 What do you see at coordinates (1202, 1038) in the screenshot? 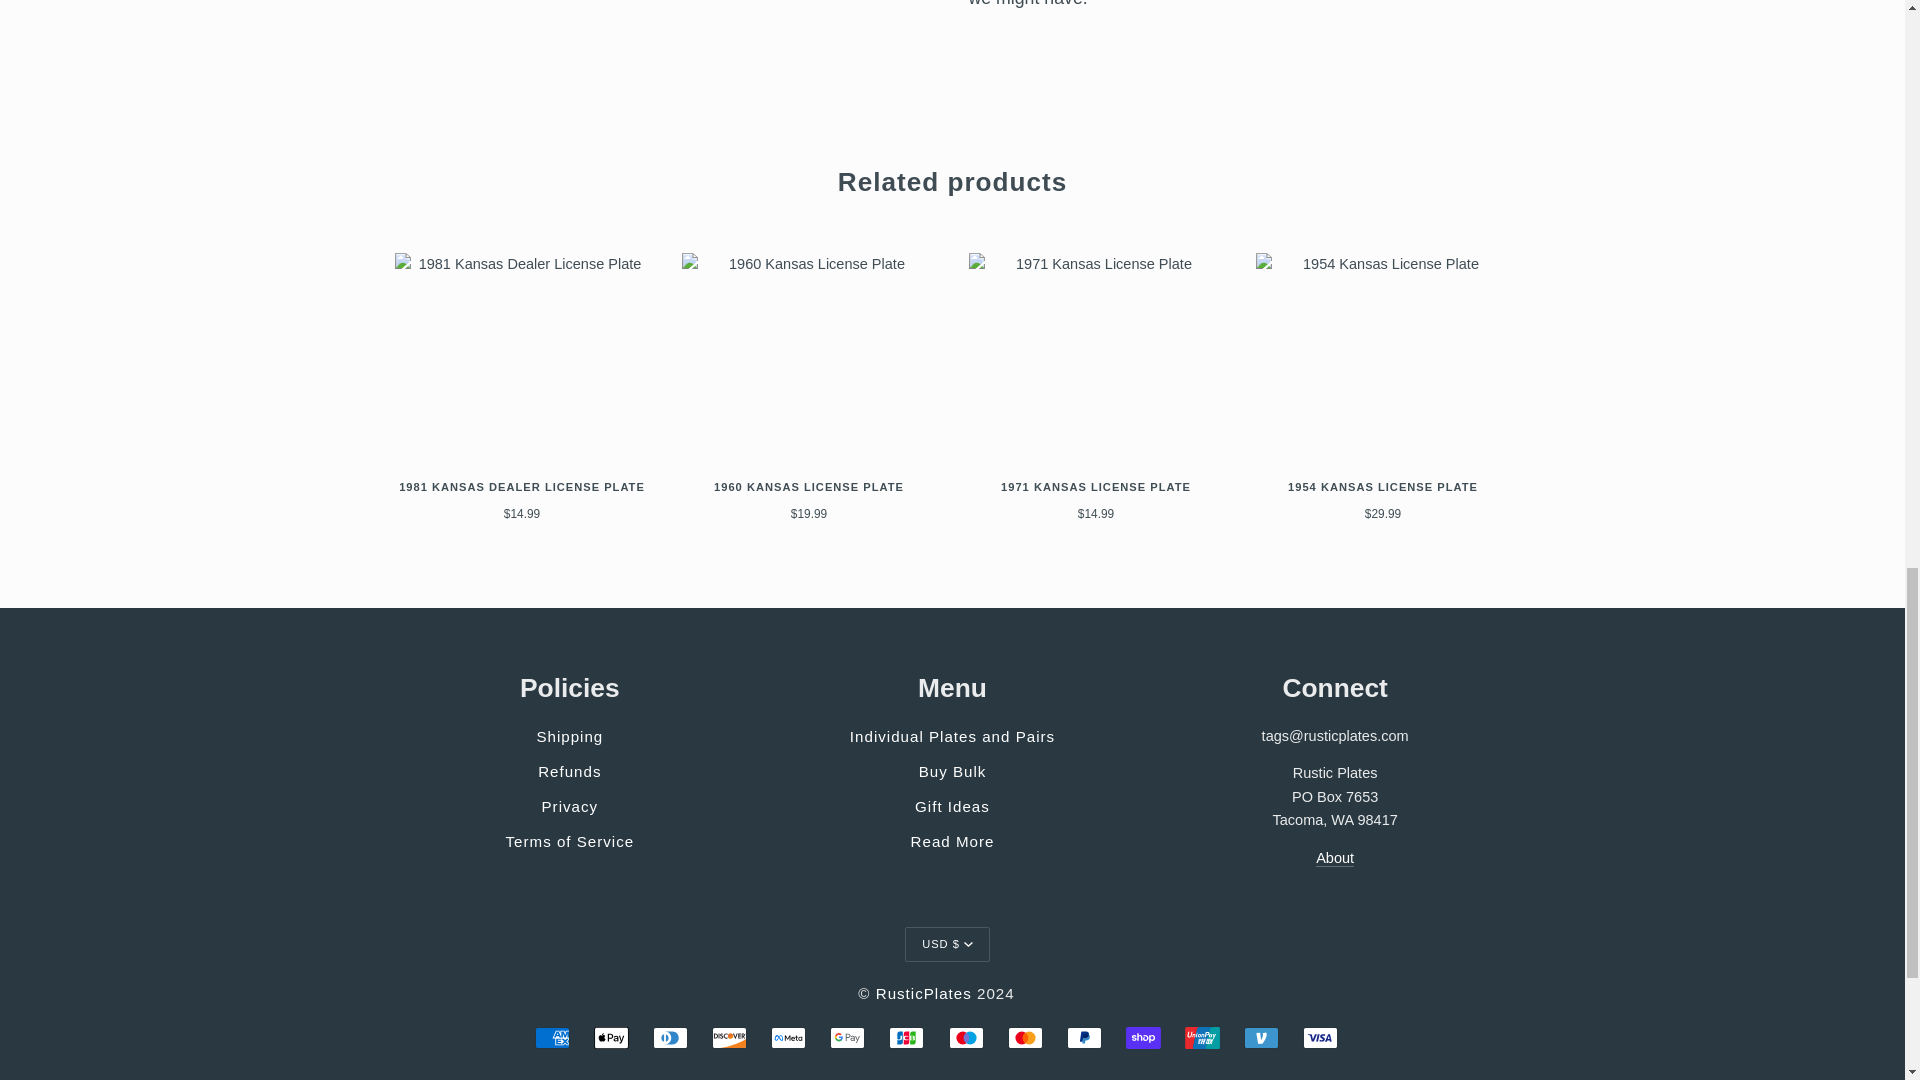
I see `UNION PAY` at bounding box center [1202, 1038].